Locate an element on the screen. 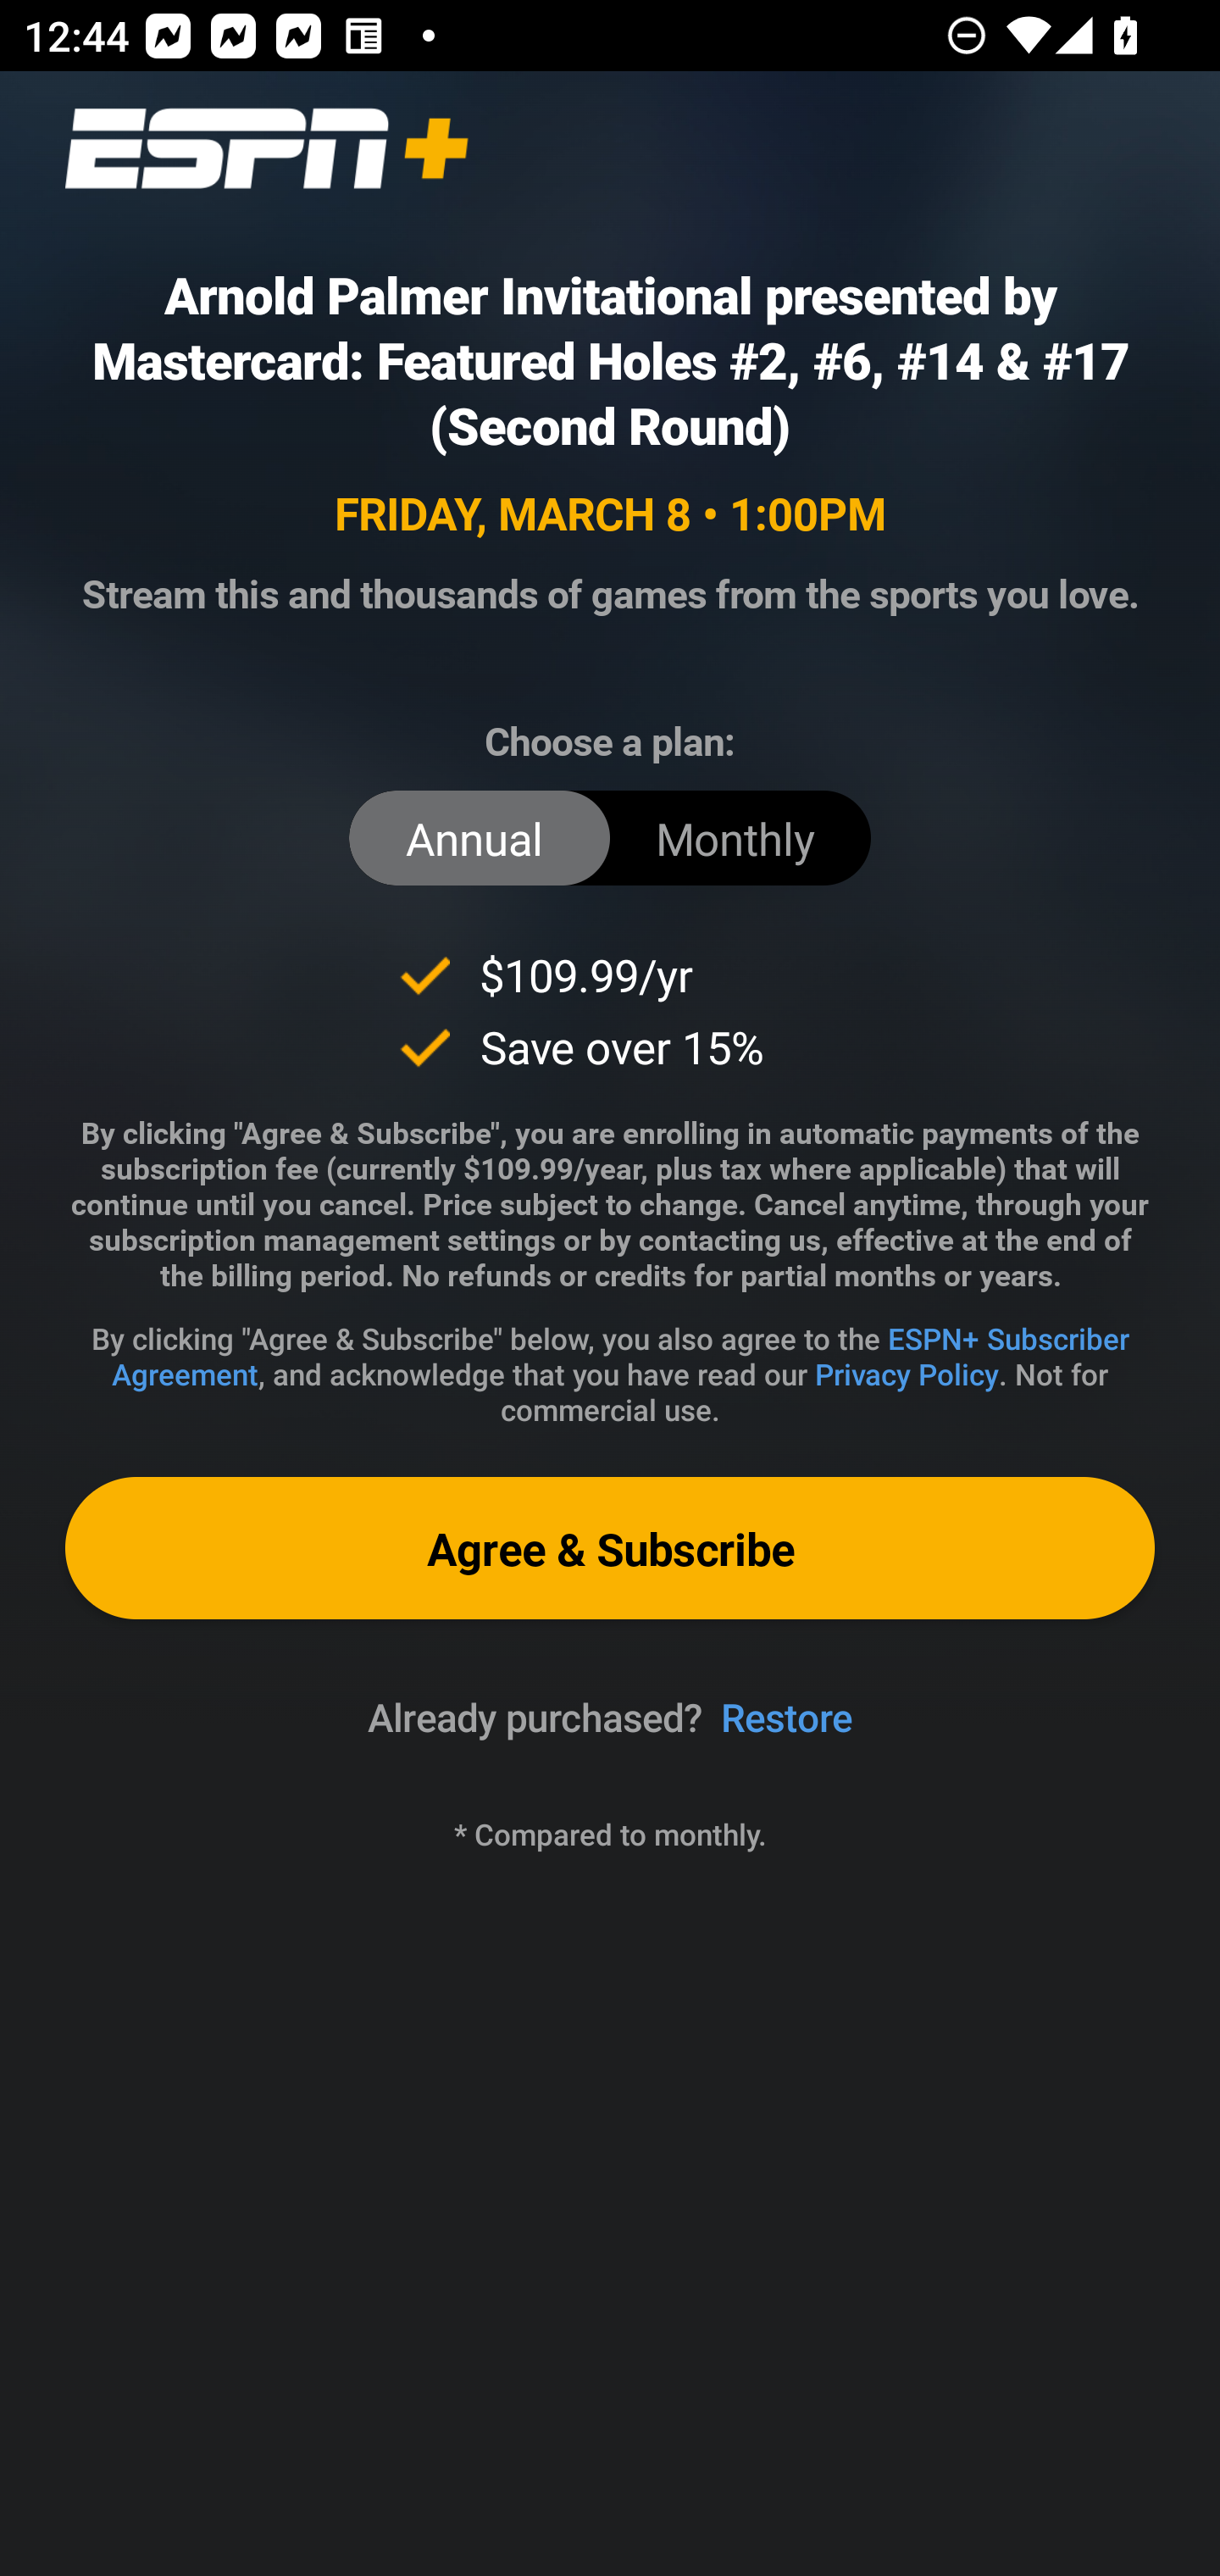 Image resolution: width=1220 pixels, height=2576 pixels. Agree & Subscribe is located at coordinates (610, 1547).